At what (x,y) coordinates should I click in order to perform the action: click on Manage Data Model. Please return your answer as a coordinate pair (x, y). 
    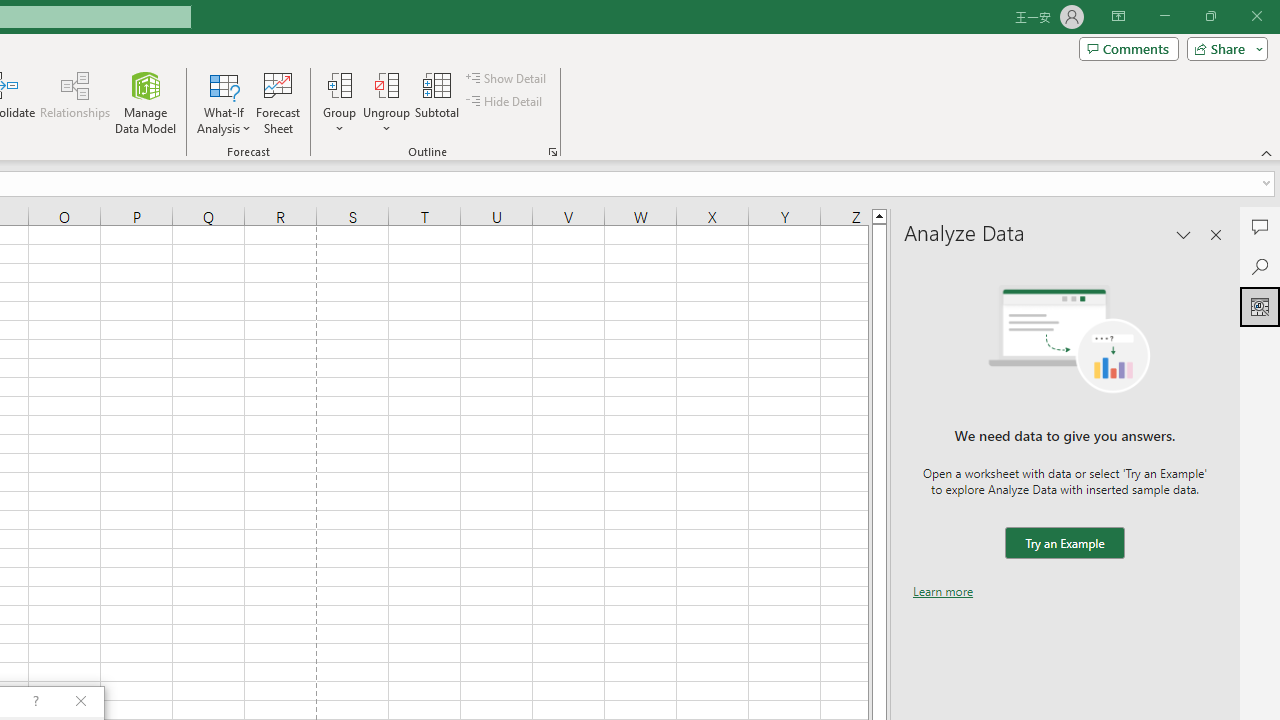
    Looking at the image, I should click on (146, 102).